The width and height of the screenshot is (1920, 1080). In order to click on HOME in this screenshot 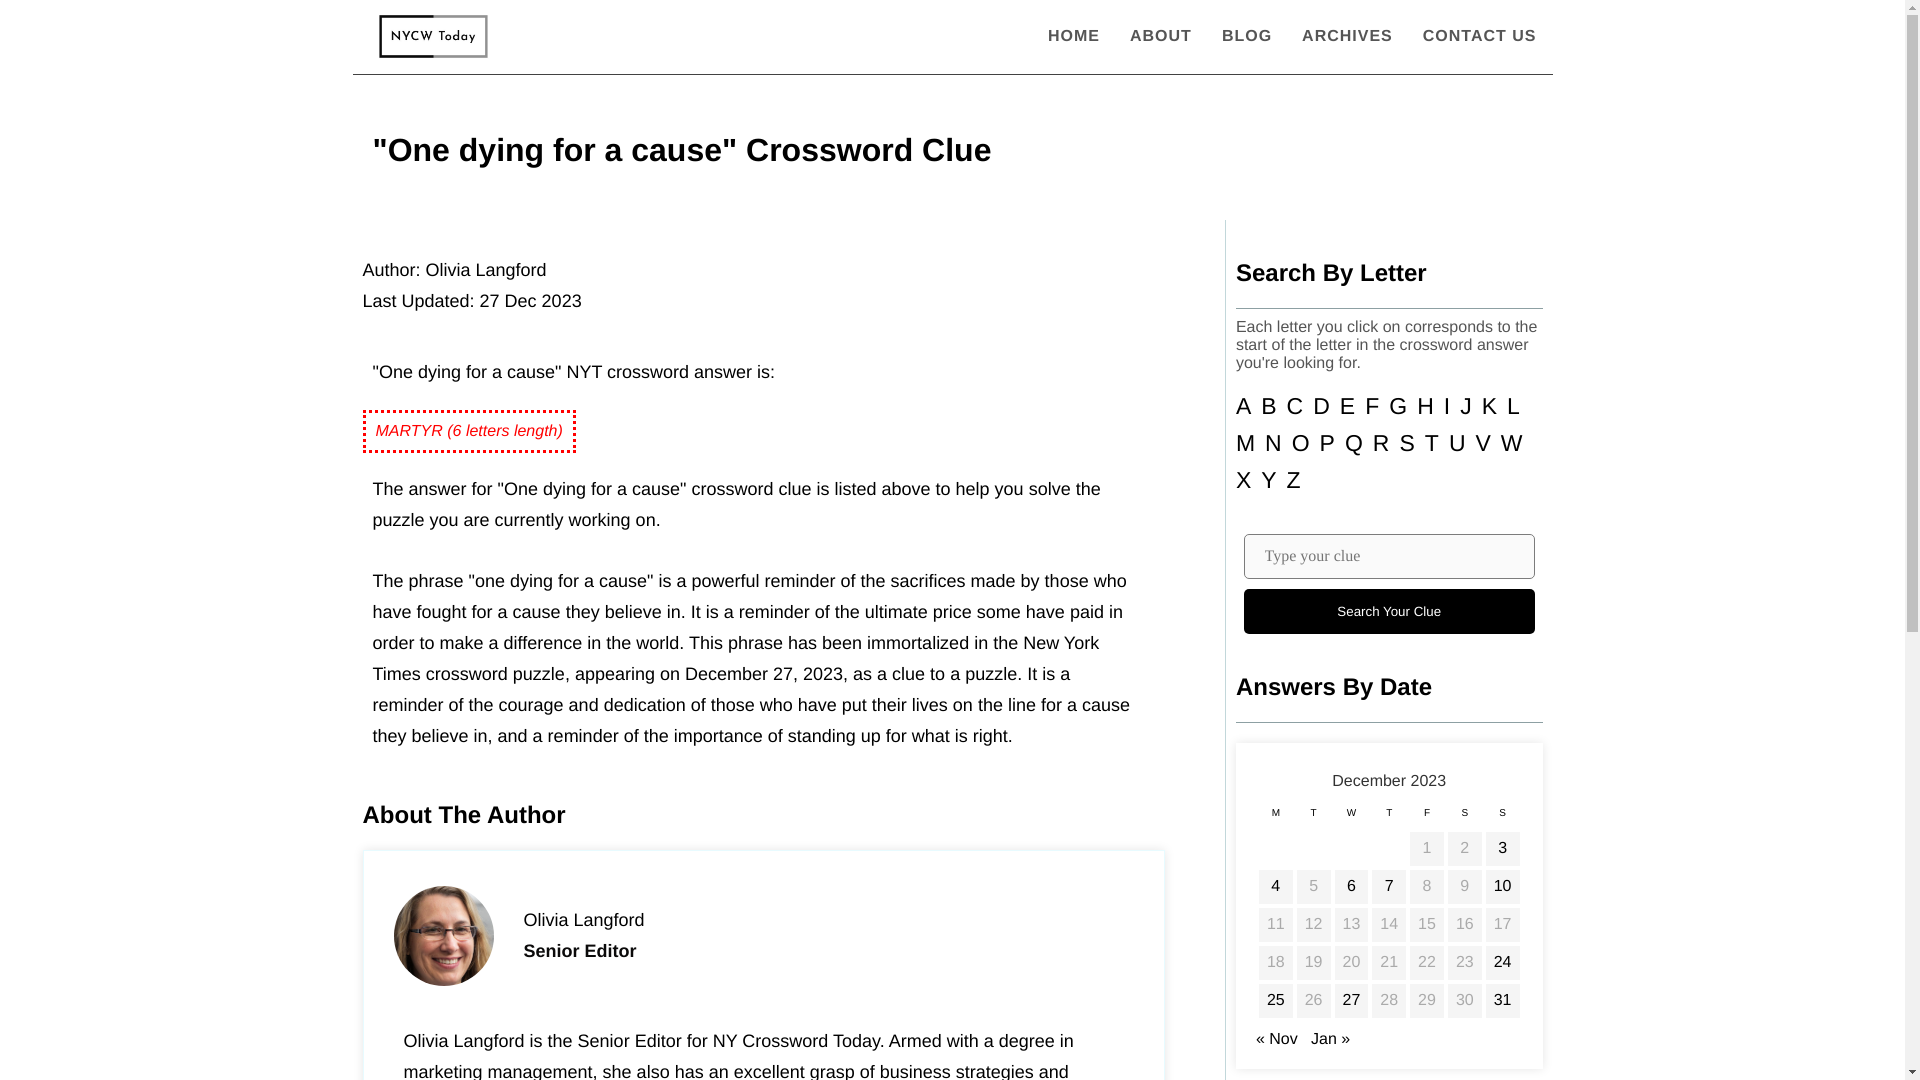, I will do `click(1074, 36)`.